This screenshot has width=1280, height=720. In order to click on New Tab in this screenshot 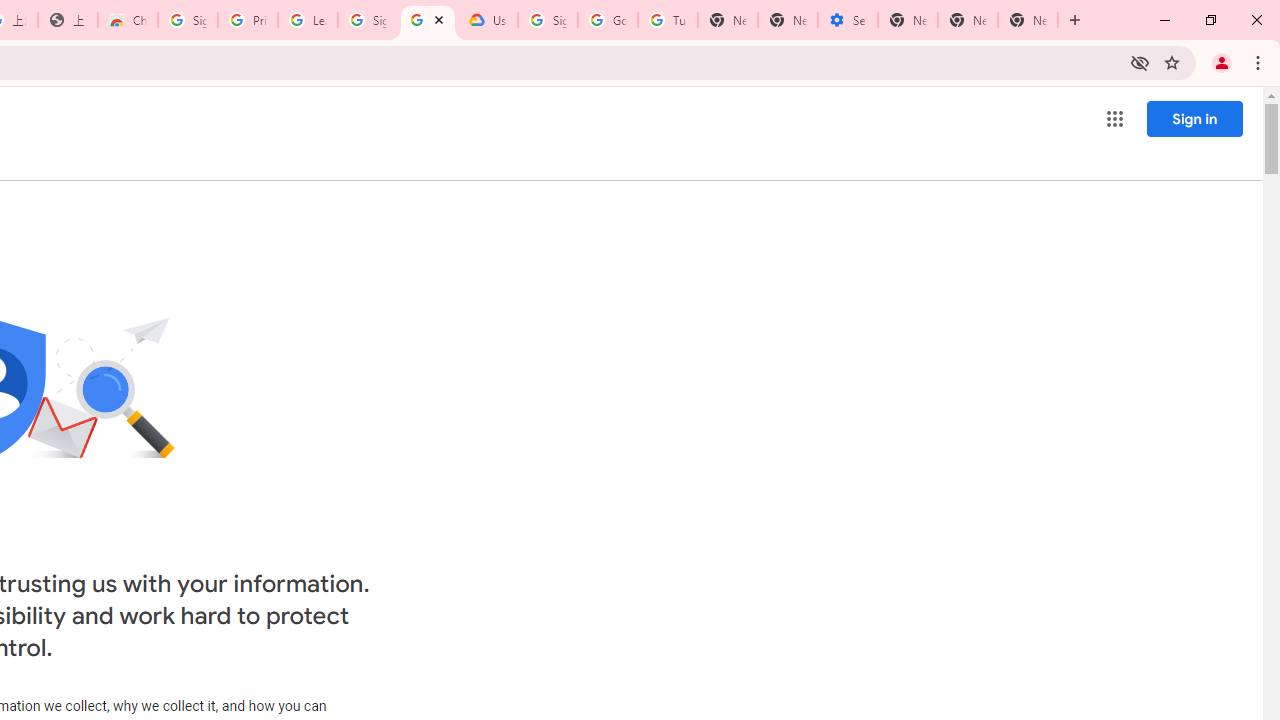, I will do `click(1028, 20)`.